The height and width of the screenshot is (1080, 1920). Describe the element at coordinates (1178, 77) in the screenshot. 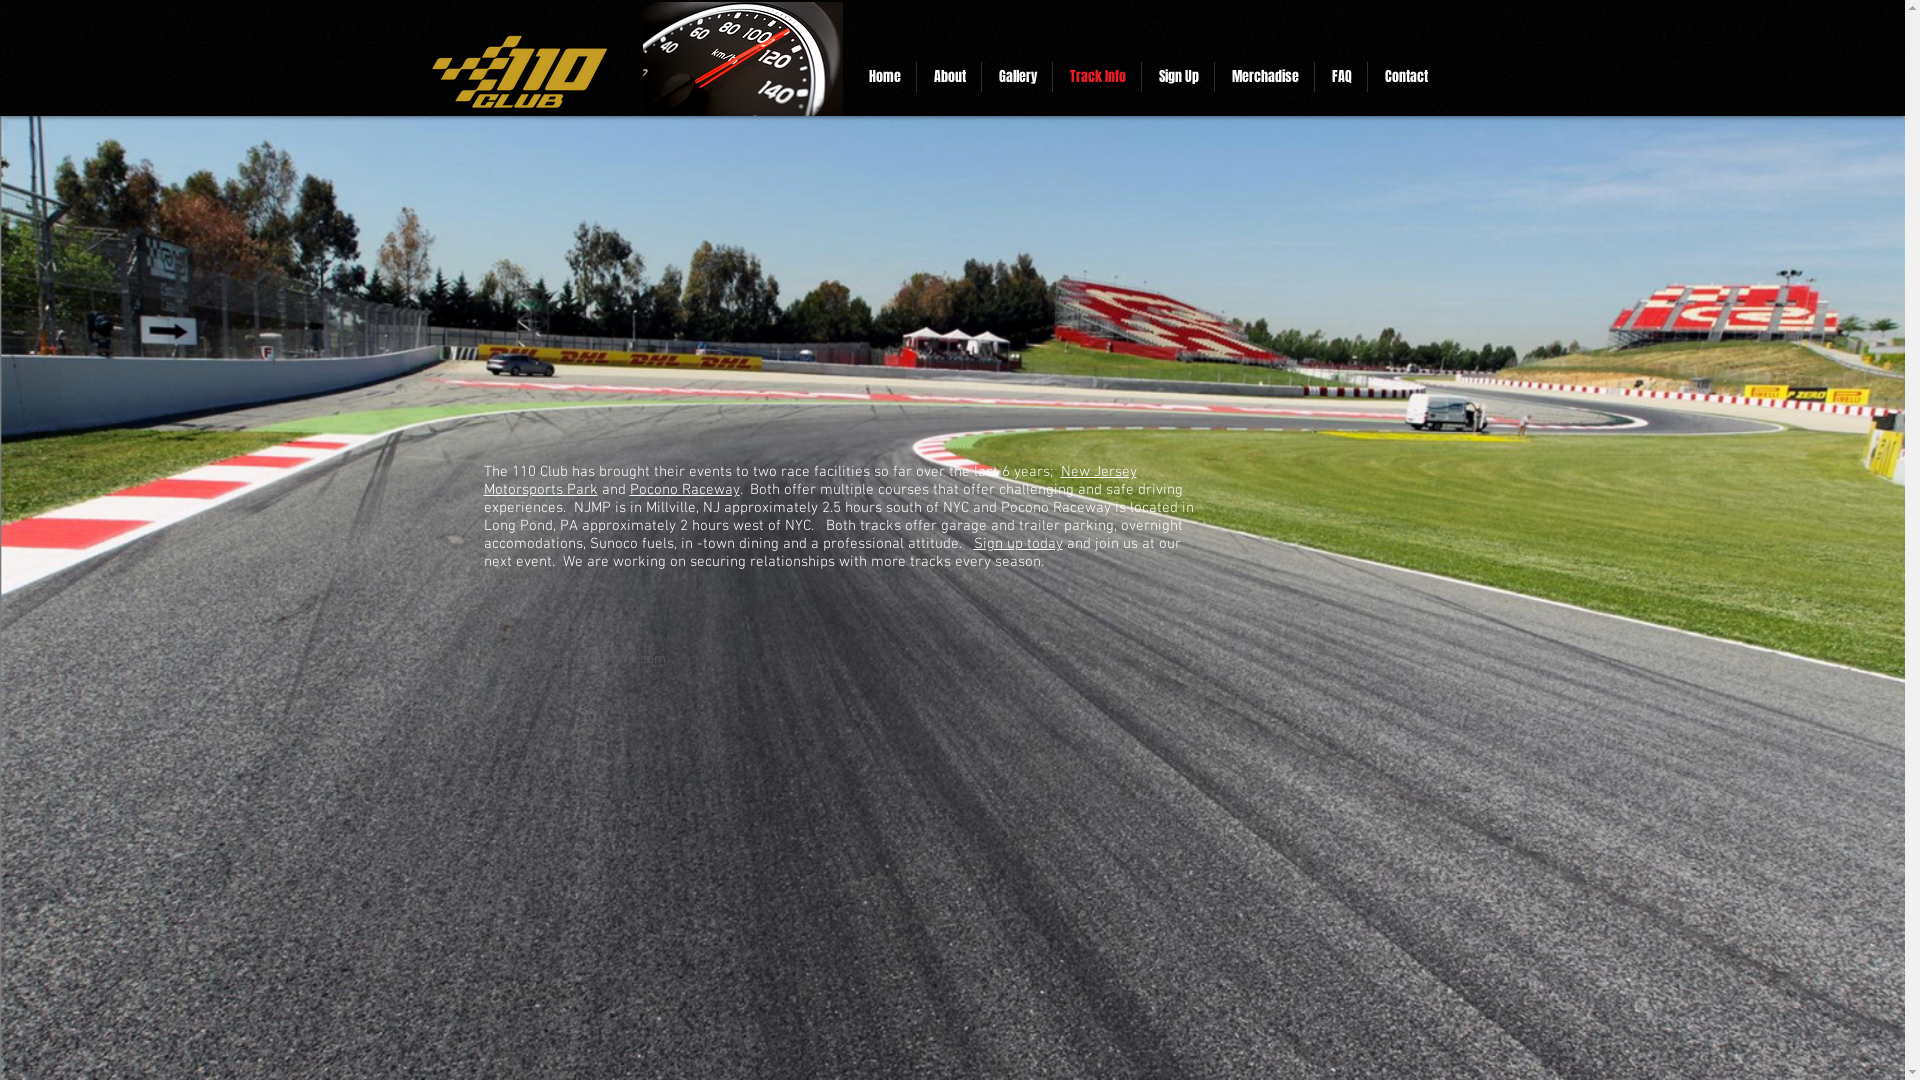

I see `Sign Up` at that location.